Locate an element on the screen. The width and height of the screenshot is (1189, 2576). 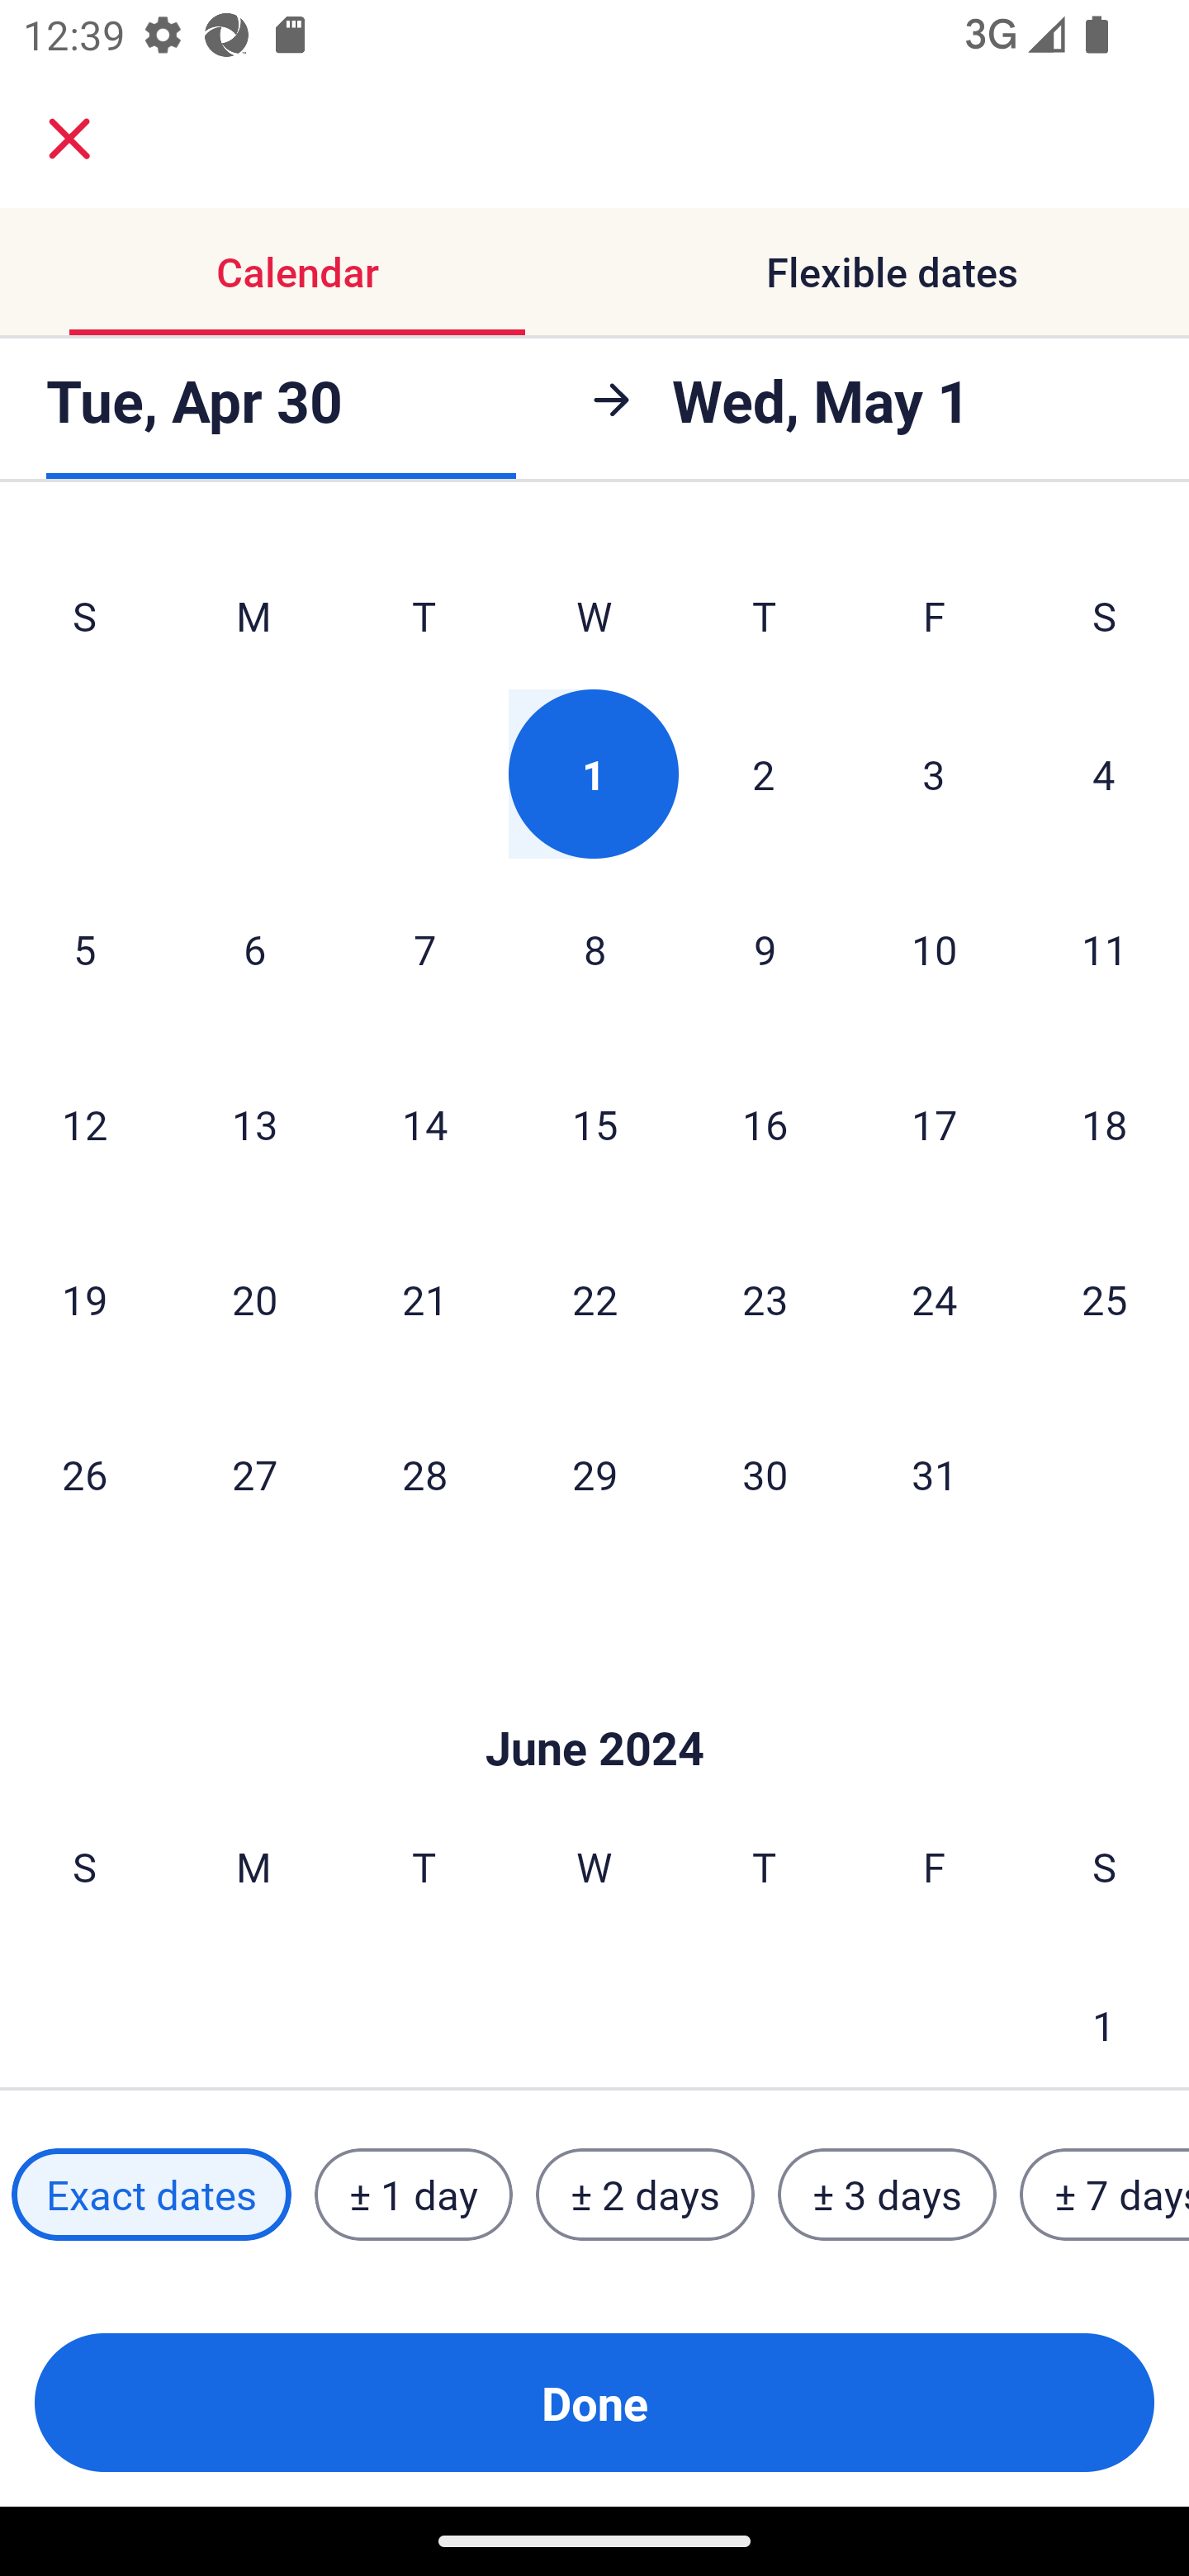
27 Monday, May 27, 2024 is located at coordinates (254, 1473).